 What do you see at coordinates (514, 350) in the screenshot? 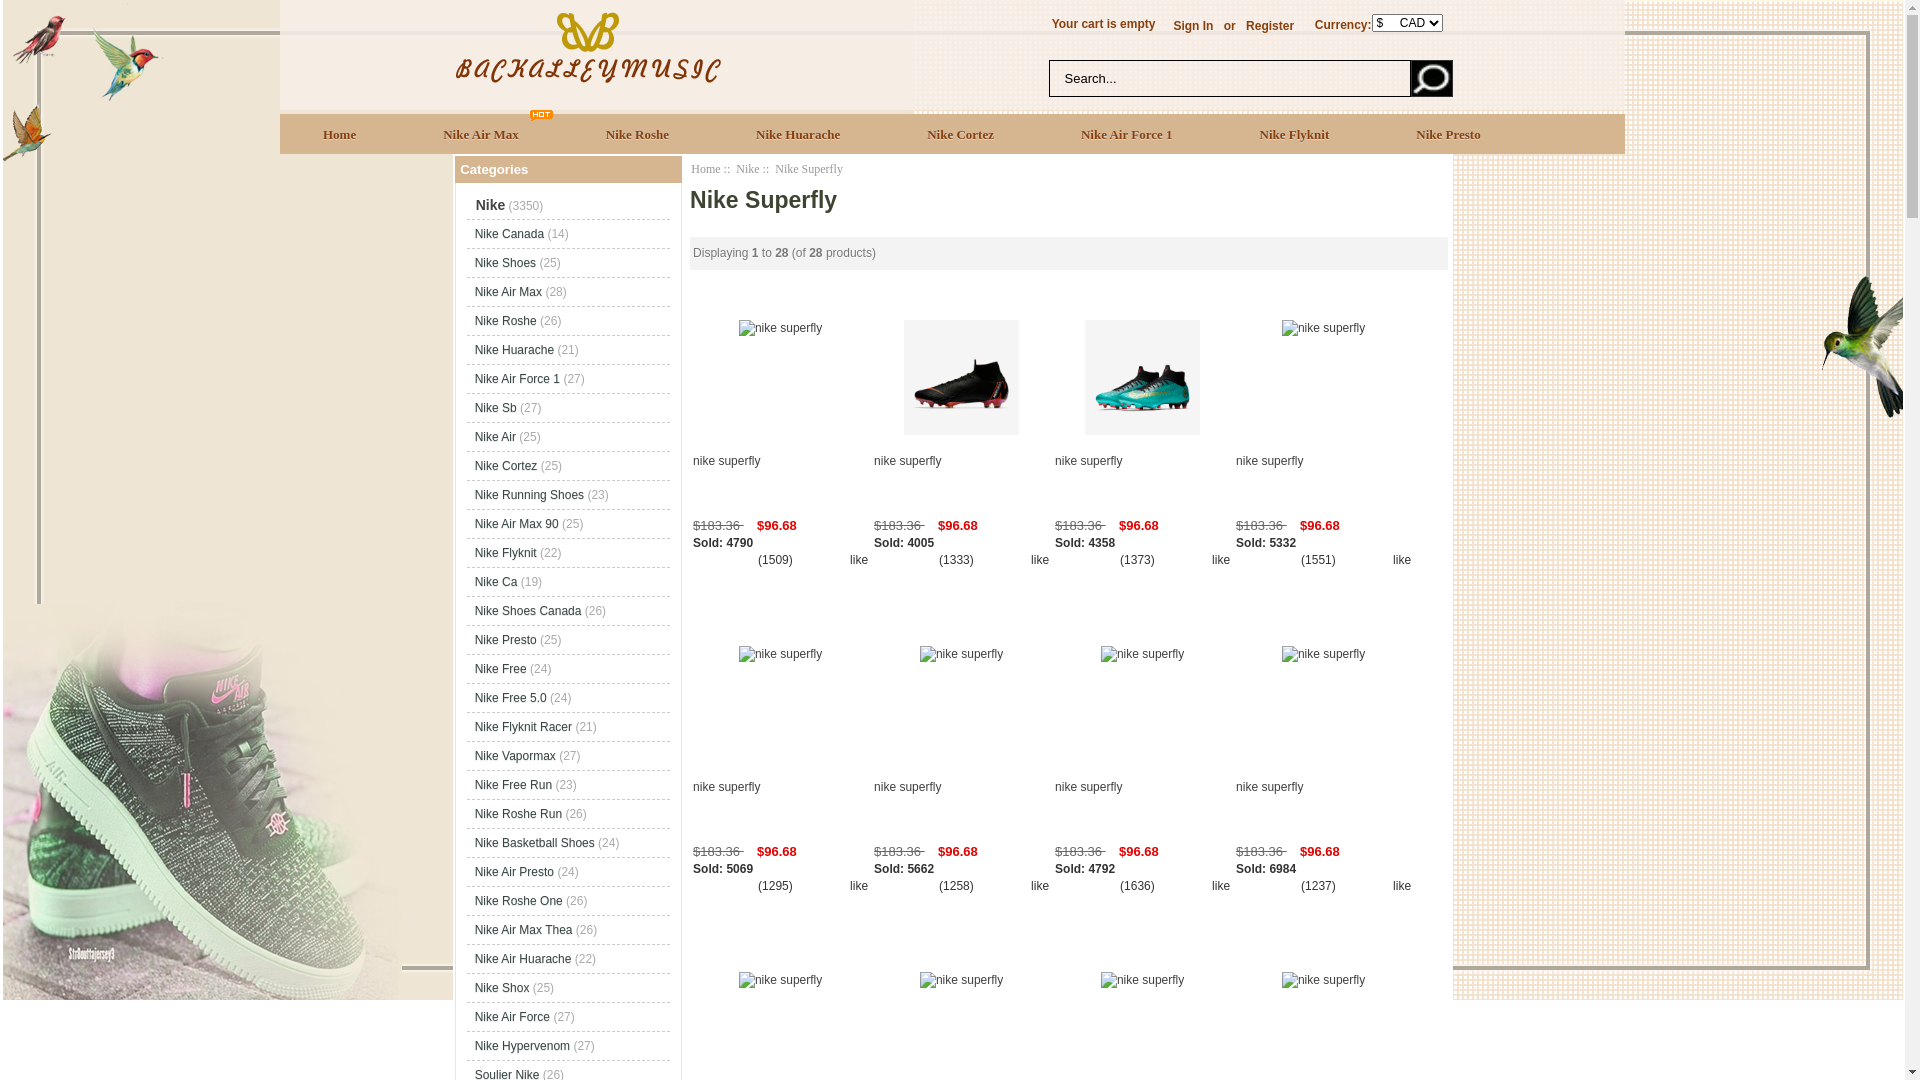
I see `Nike Huarache` at bounding box center [514, 350].